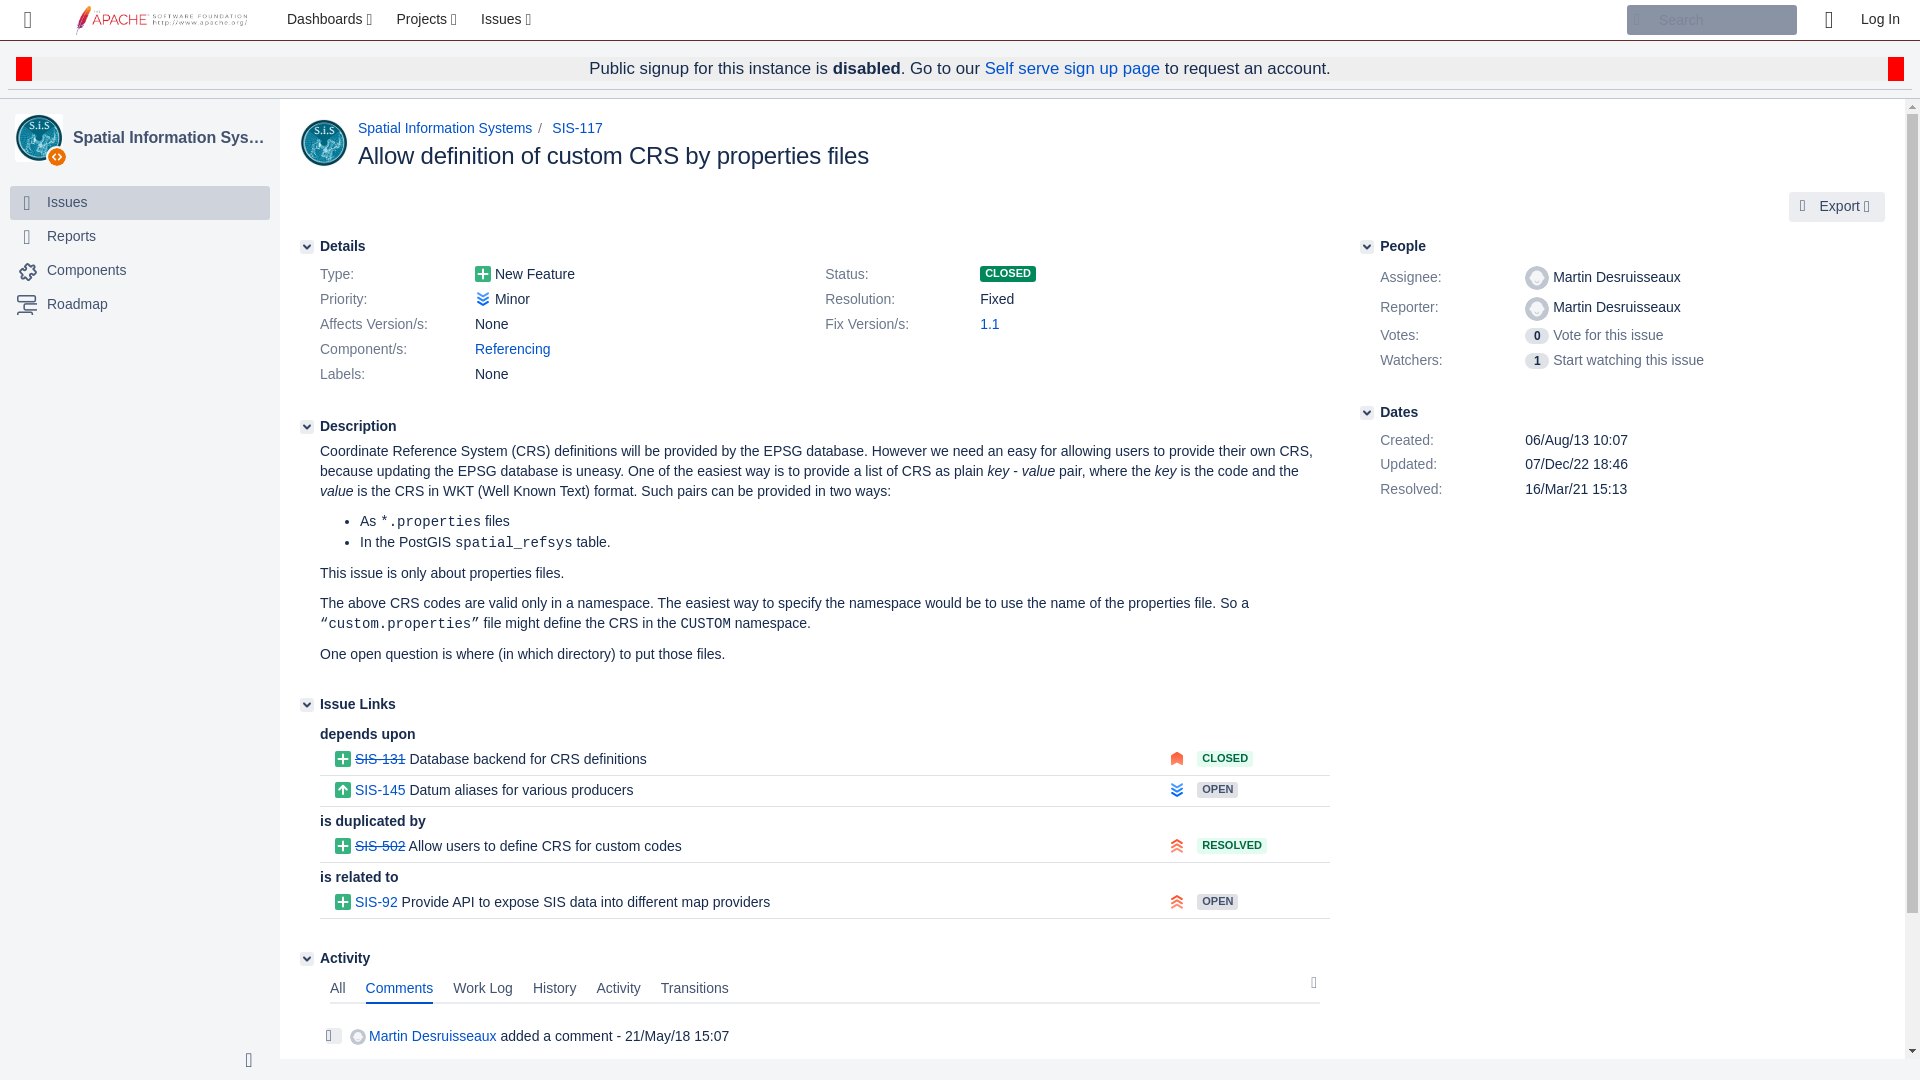  What do you see at coordinates (86, 270) in the screenshot?
I see `Components` at bounding box center [86, 270].